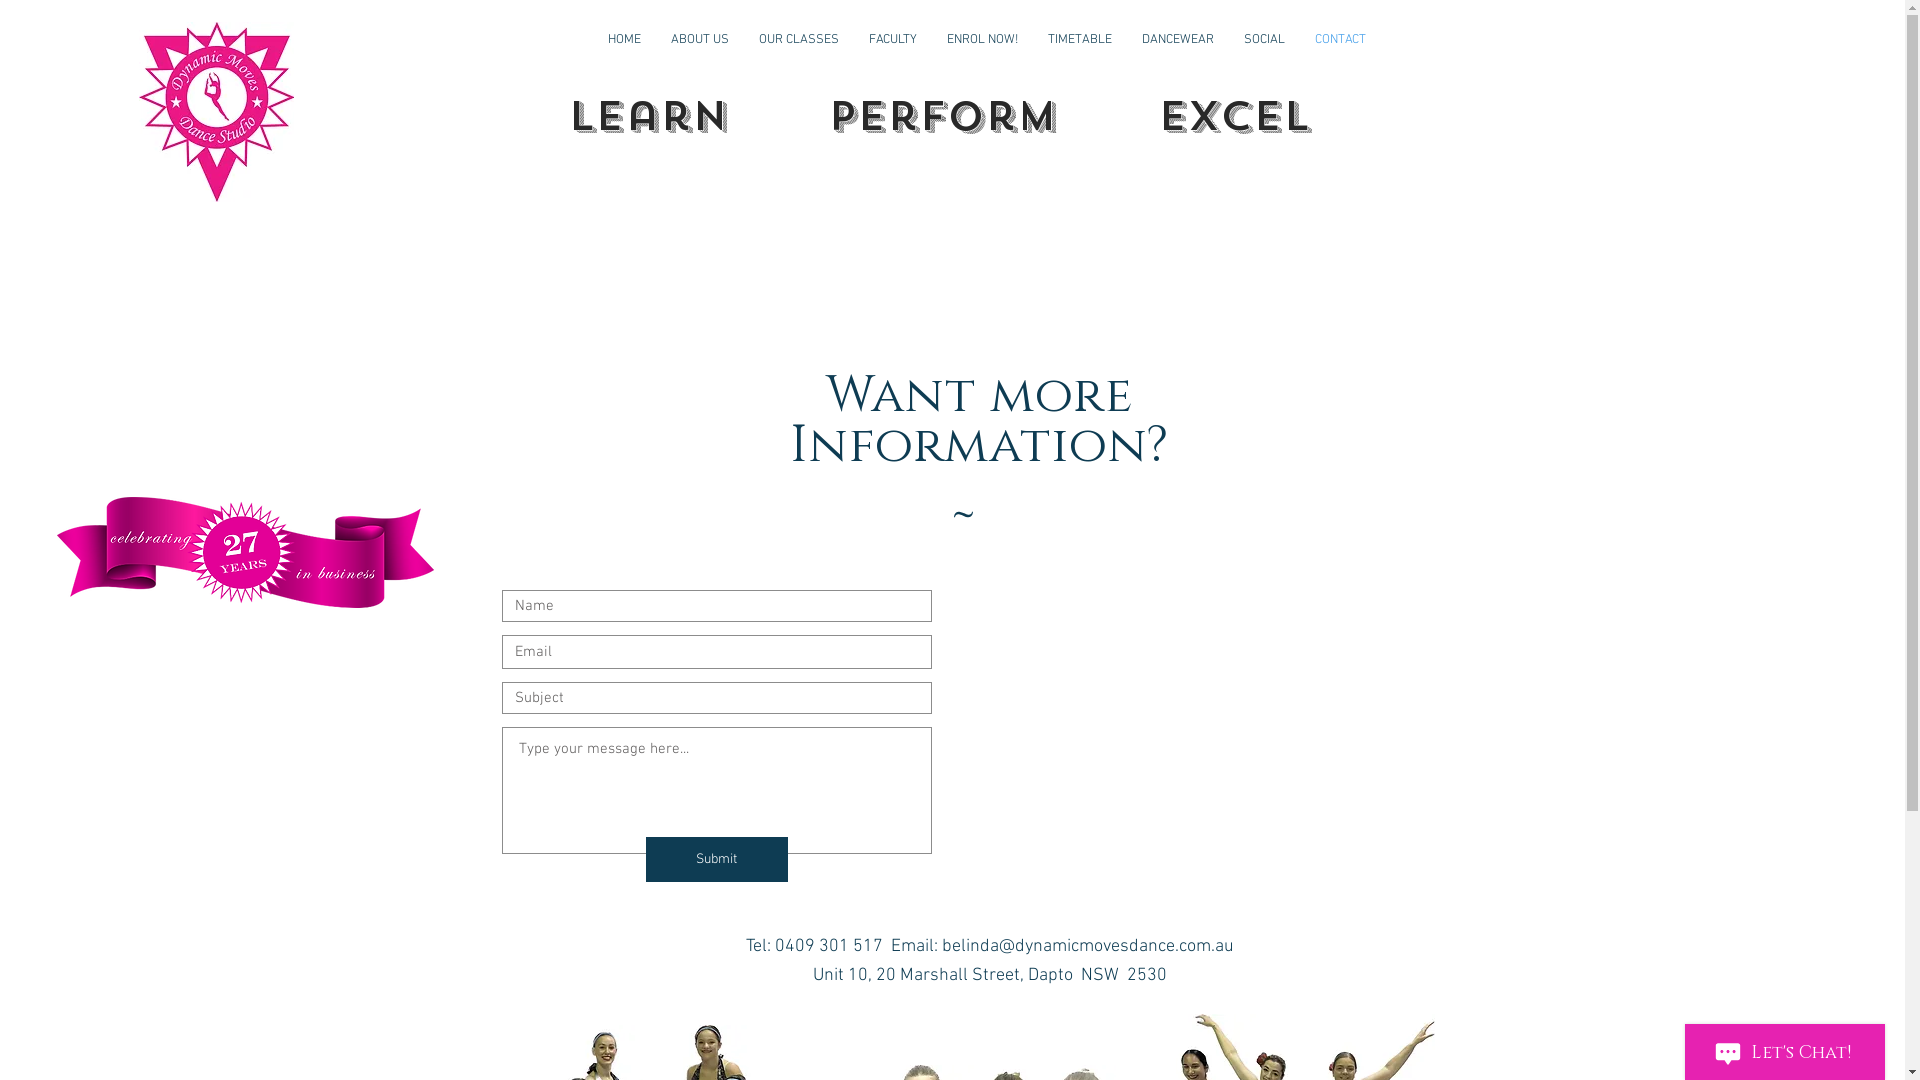  What do you see at coordinates (700, 40) in the screenshot?
I see `ABOUT US` at bounding box center [700, 40].